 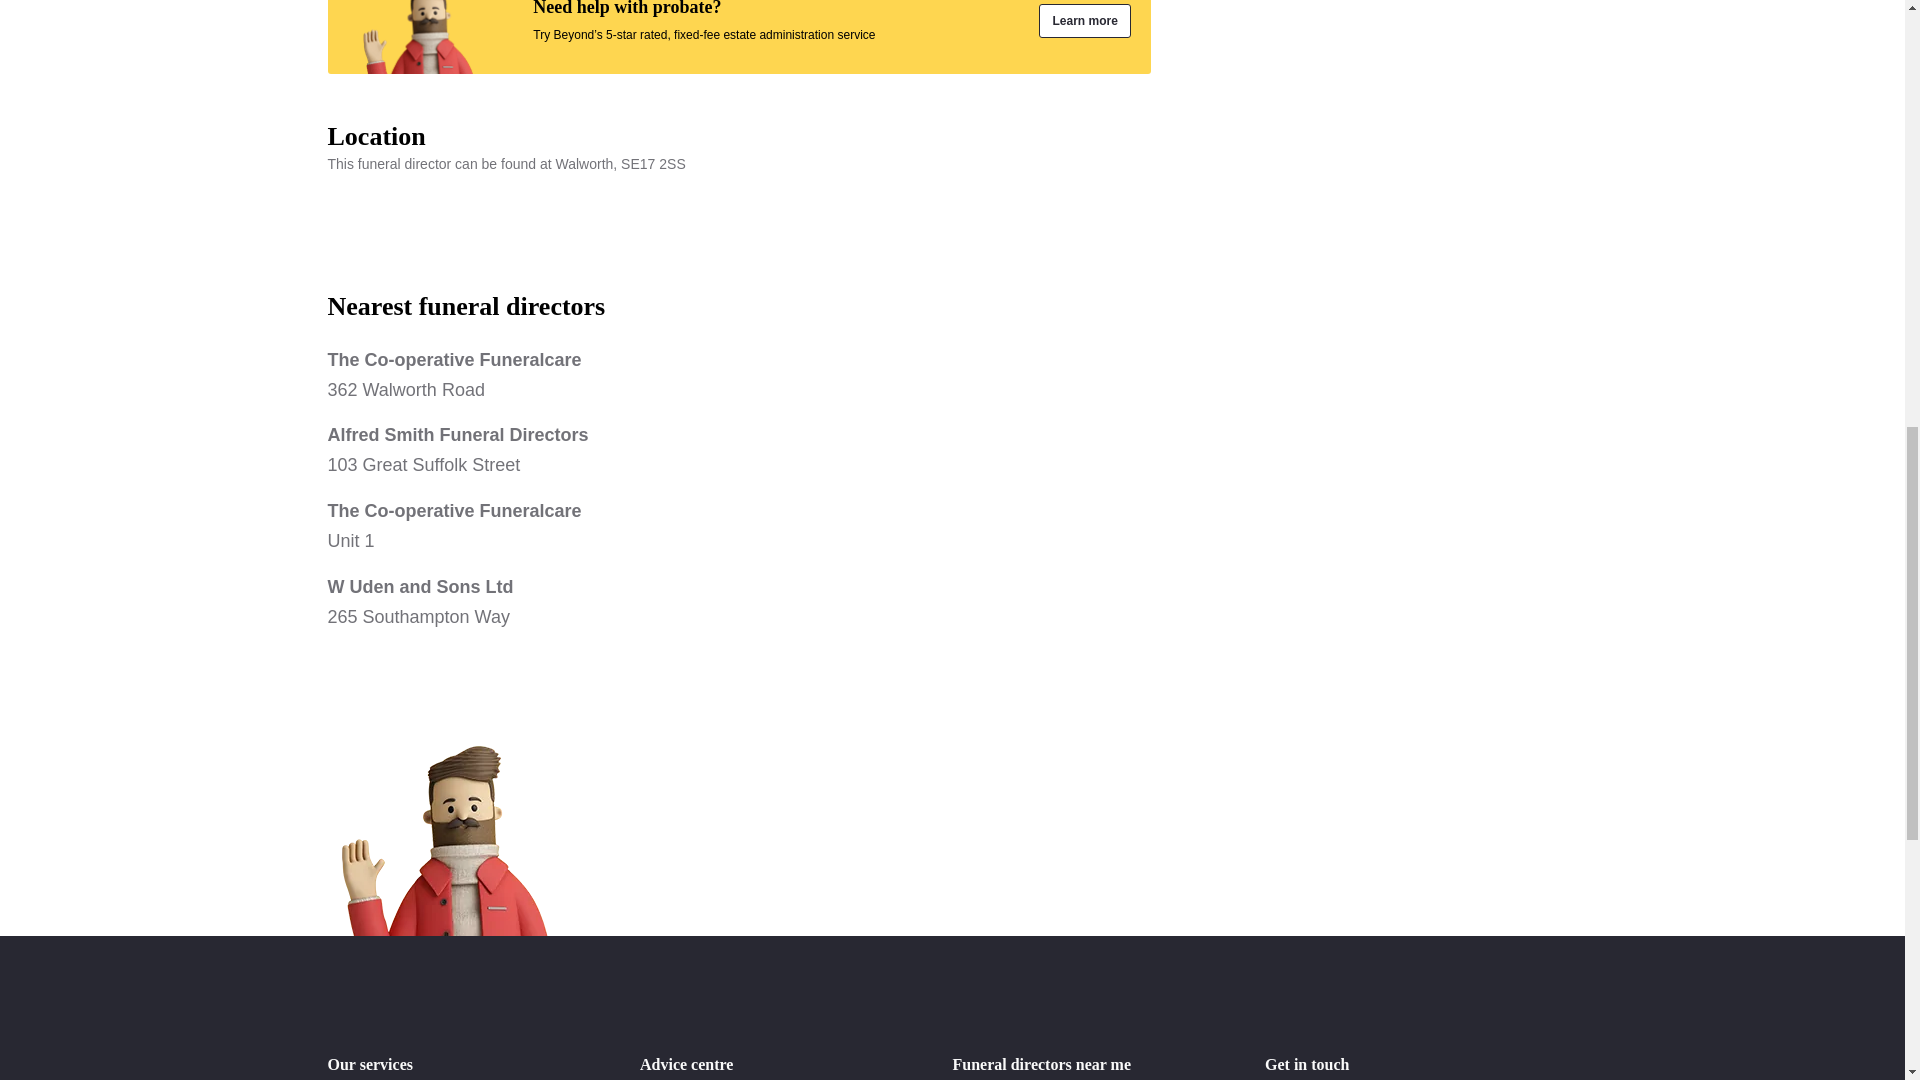 What do you see at coordinates (739, 450) in the screenshot?
I see `Learn more` at bounding box center [739, 450].